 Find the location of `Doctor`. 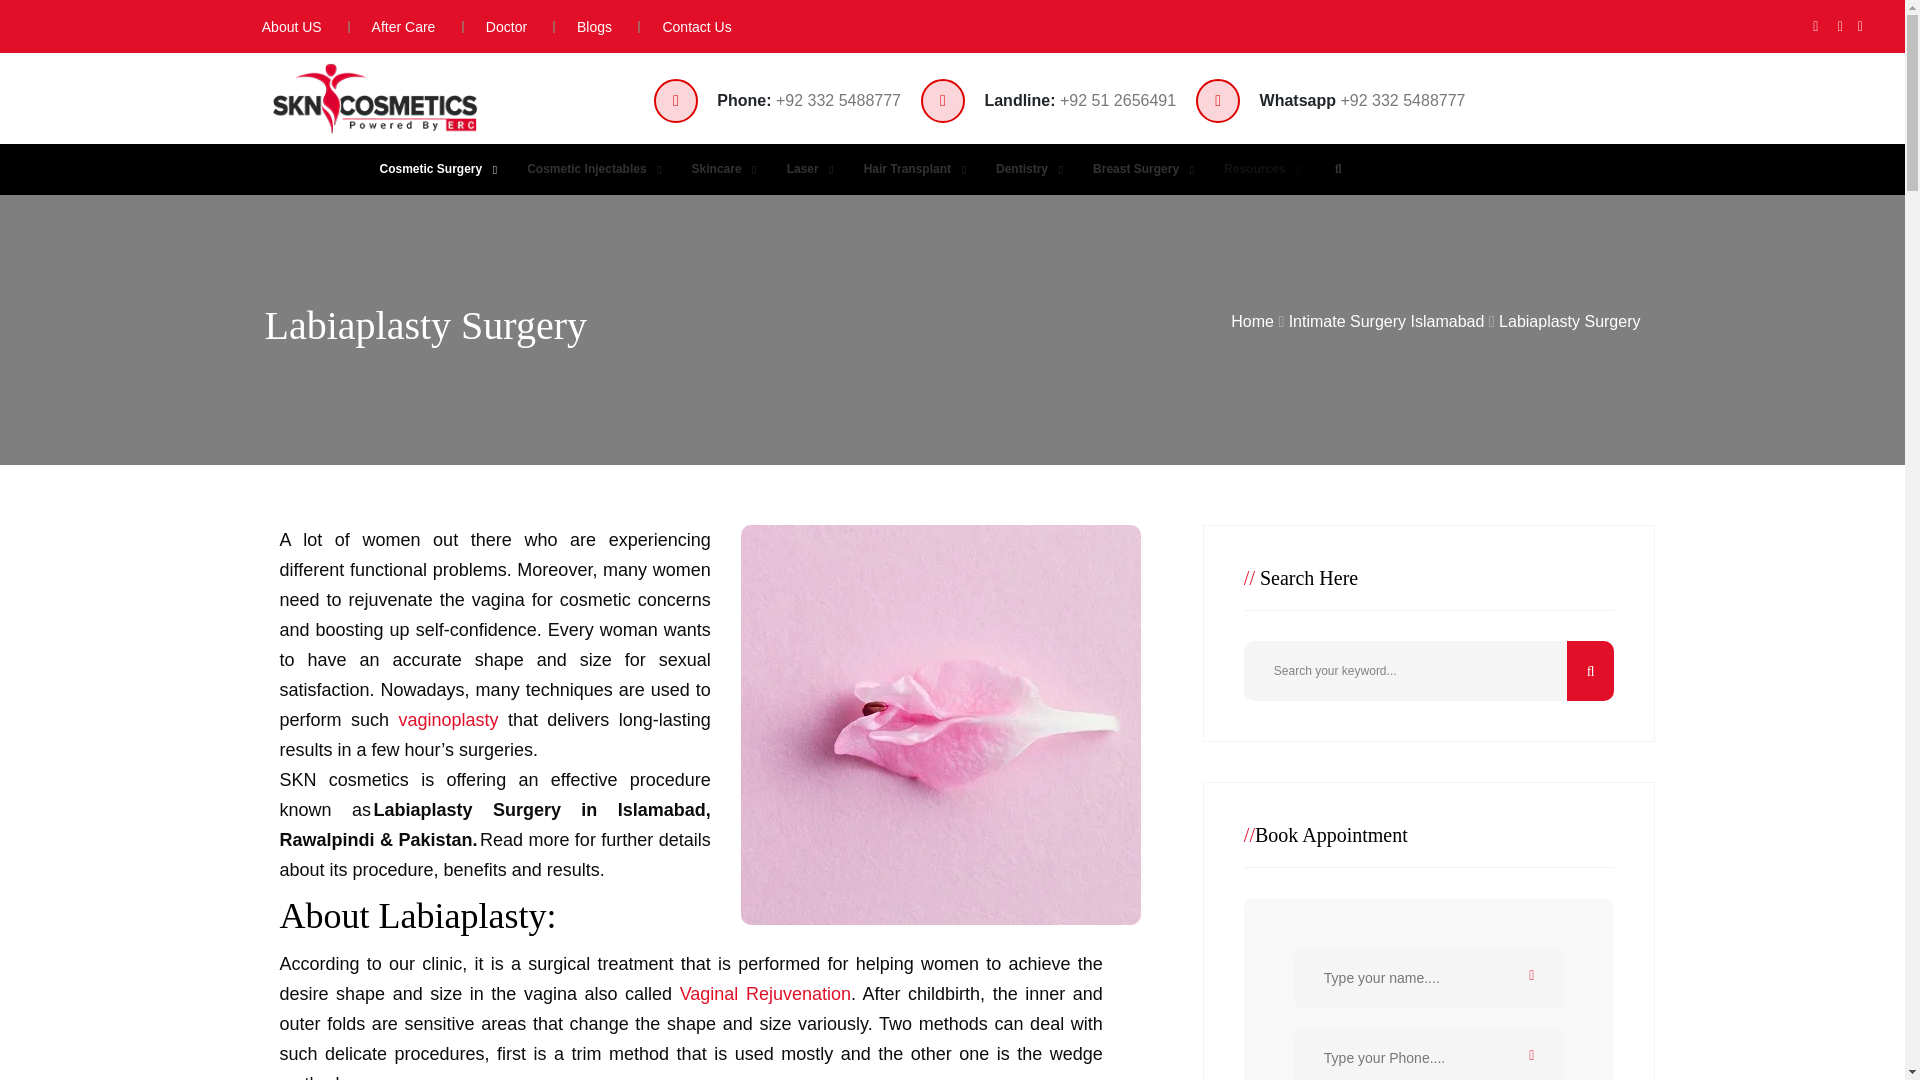

Doctor is located at coordinates (496, 26).